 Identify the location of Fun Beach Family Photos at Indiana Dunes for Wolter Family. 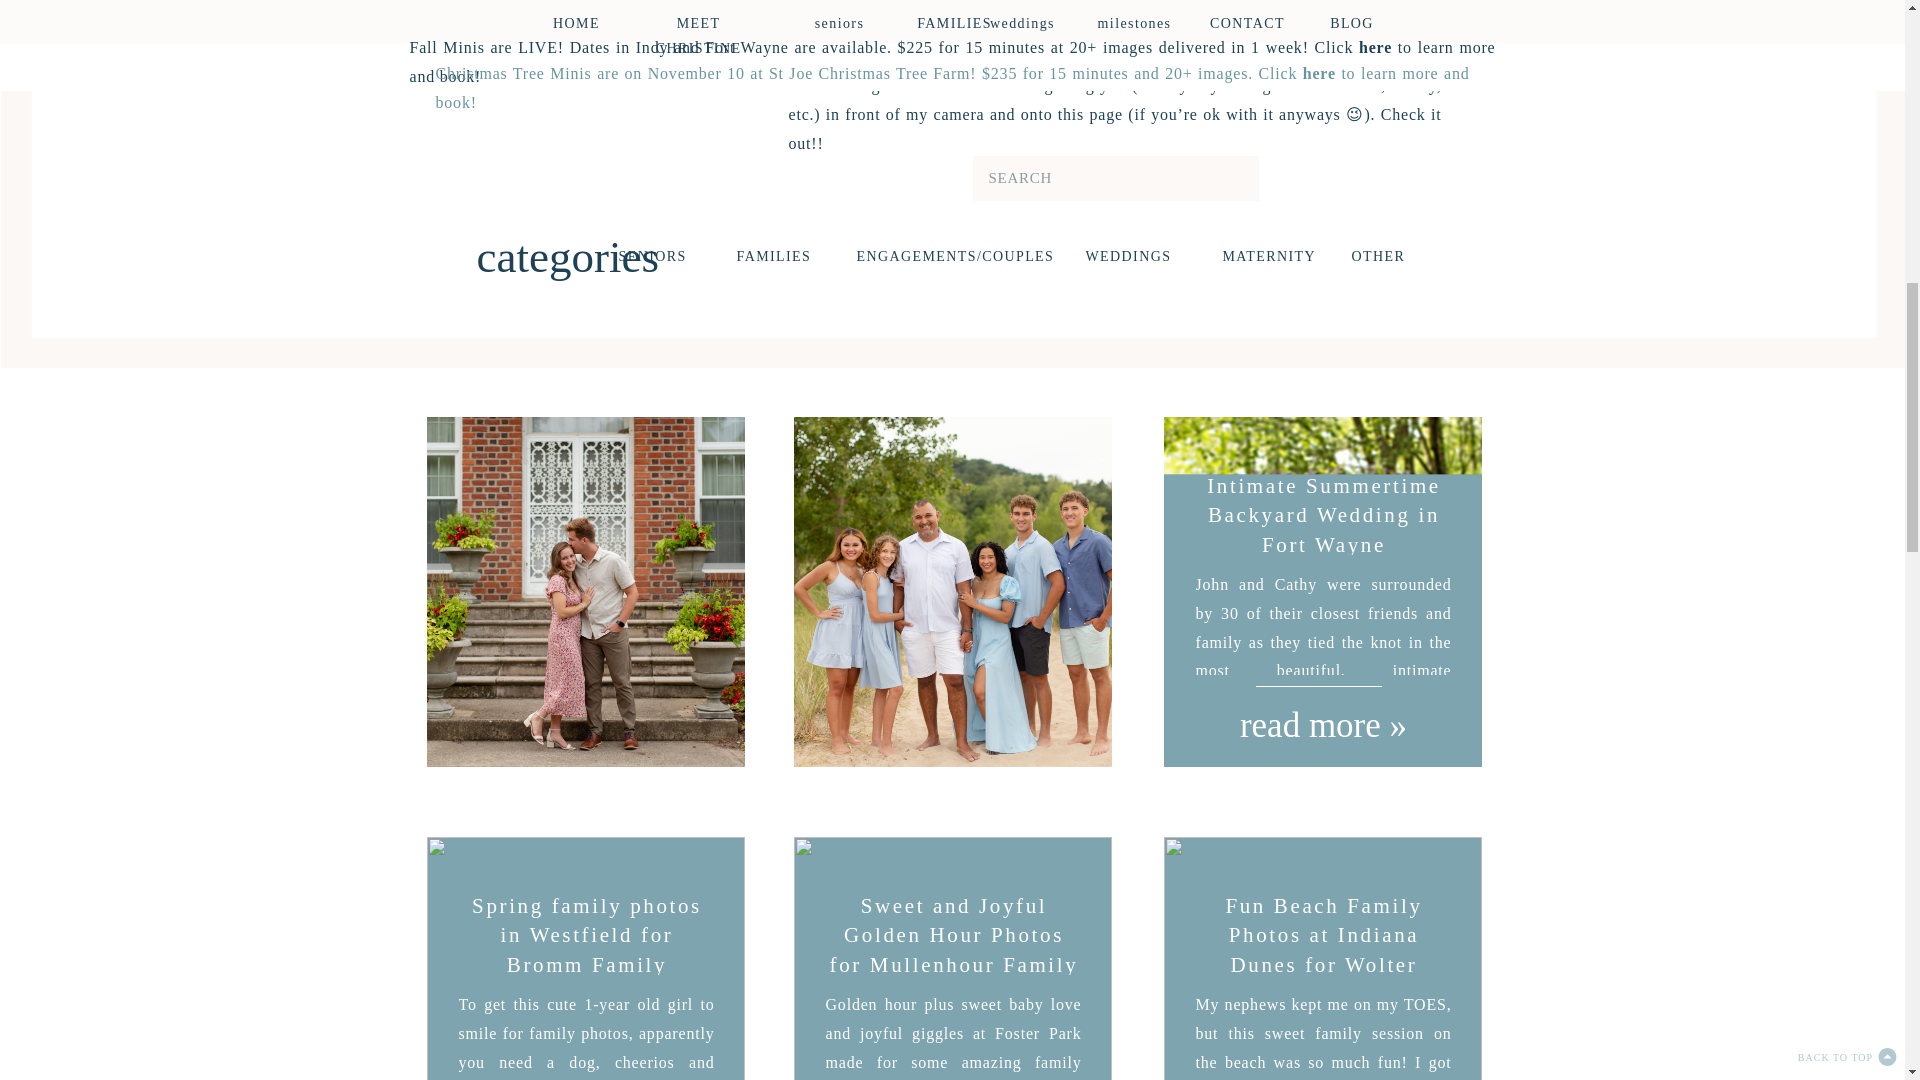
(1322, 958).